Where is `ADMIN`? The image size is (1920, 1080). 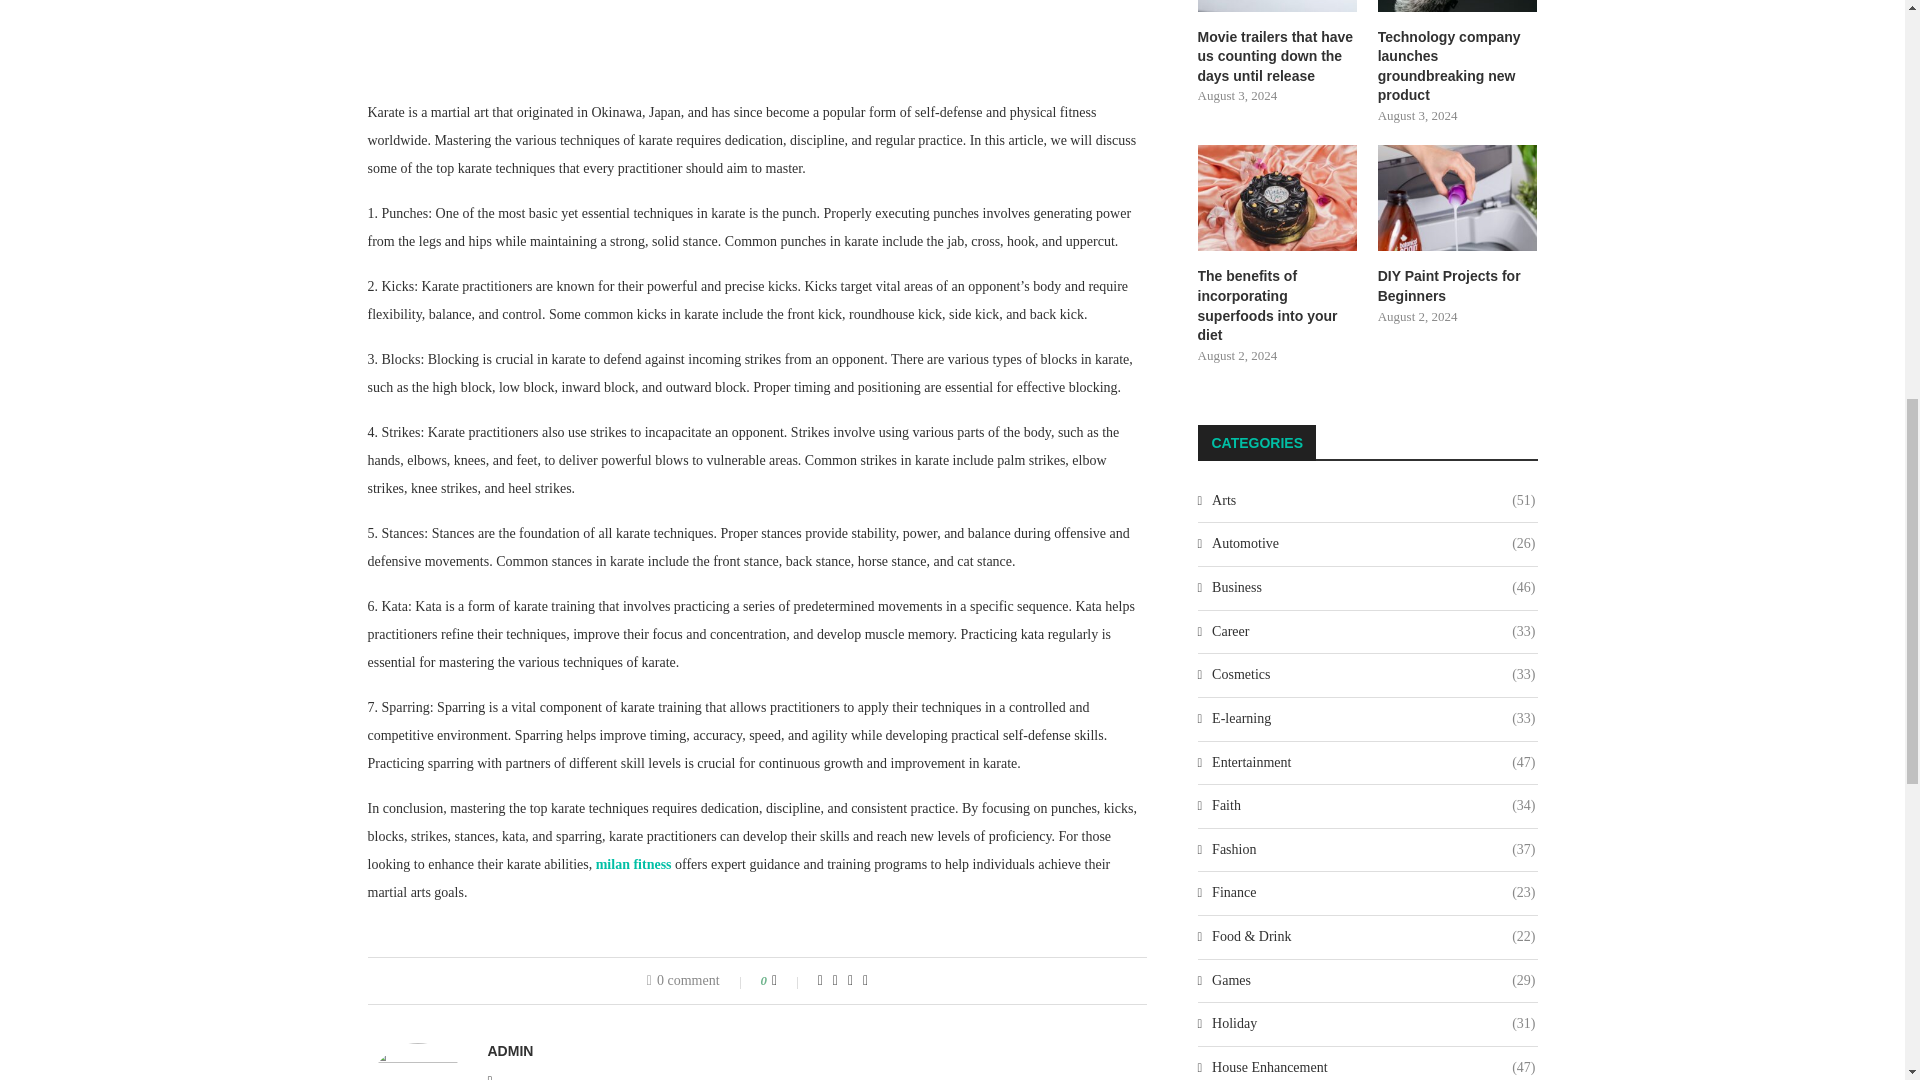
ADMIN is located at coordinates (510, 1051).